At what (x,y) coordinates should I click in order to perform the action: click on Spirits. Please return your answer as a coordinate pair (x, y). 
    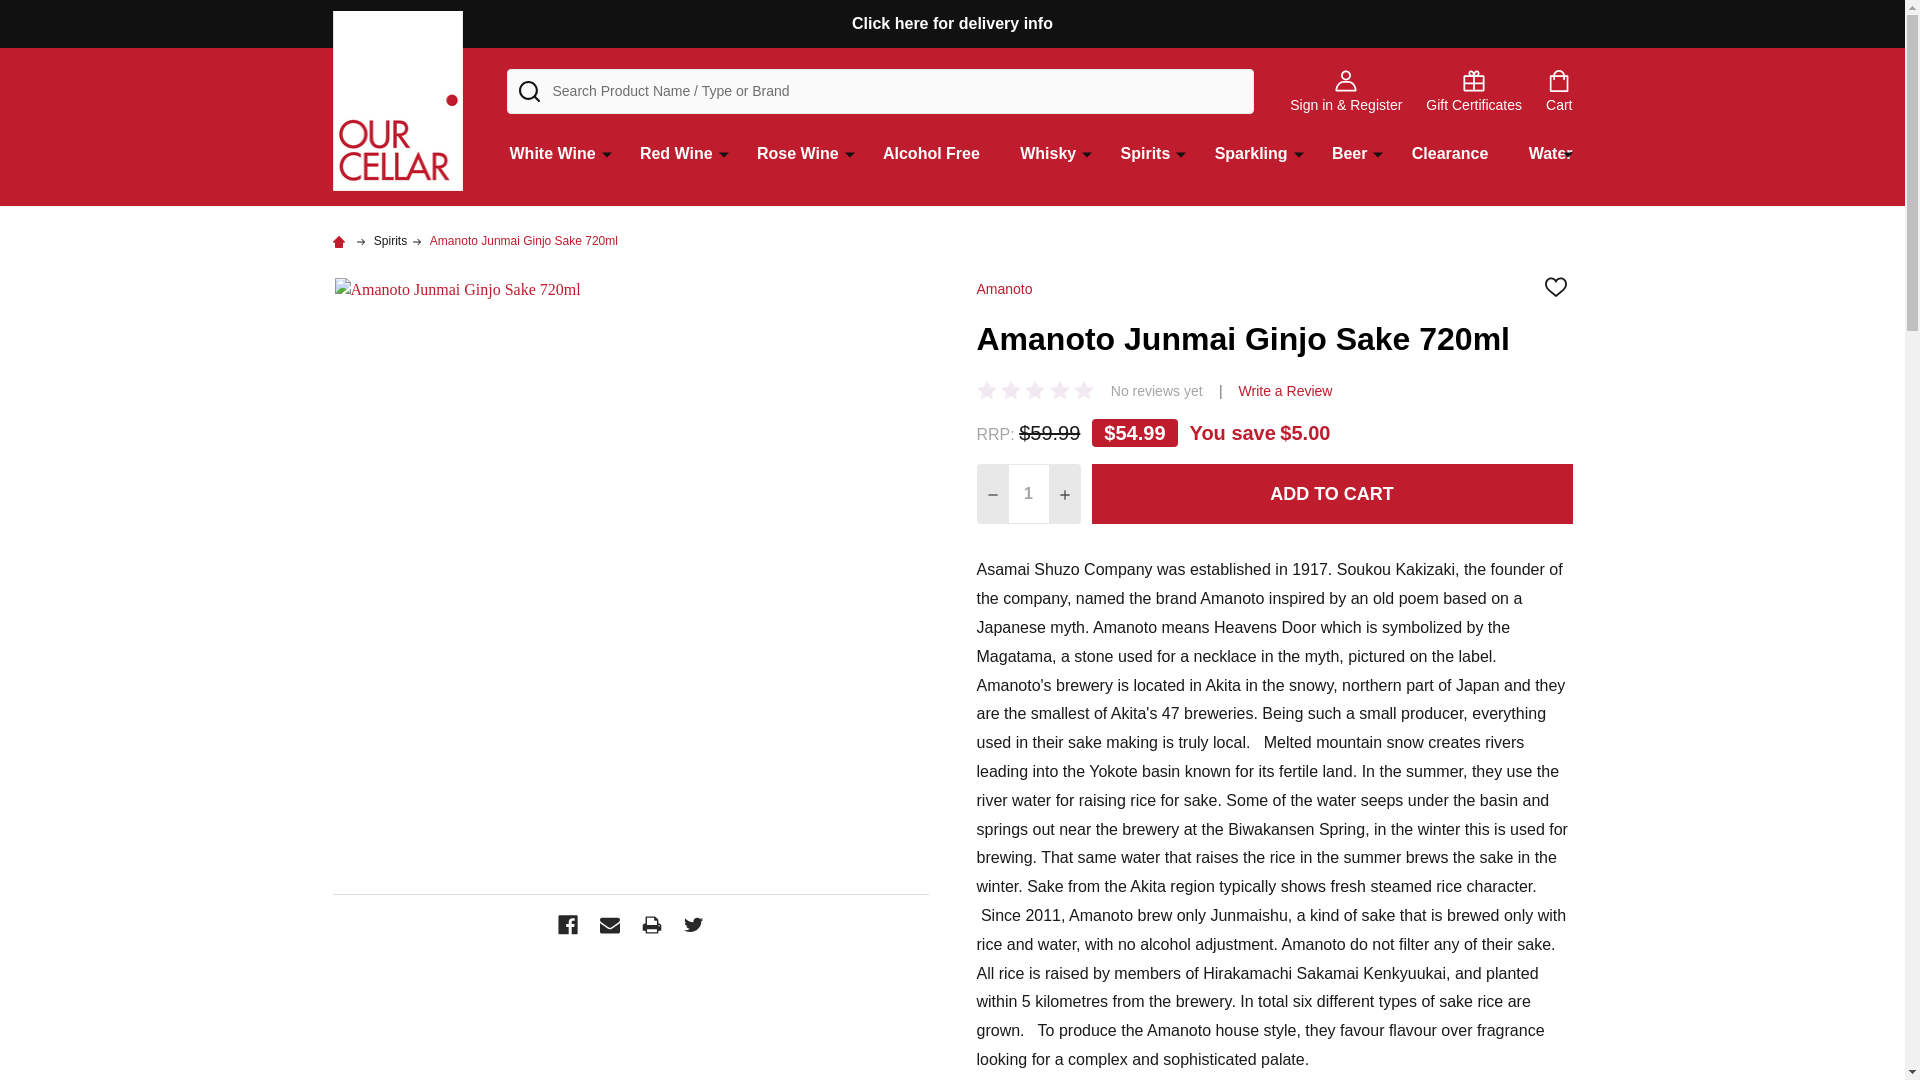
    Looking at the image, I should click on (390, 241).